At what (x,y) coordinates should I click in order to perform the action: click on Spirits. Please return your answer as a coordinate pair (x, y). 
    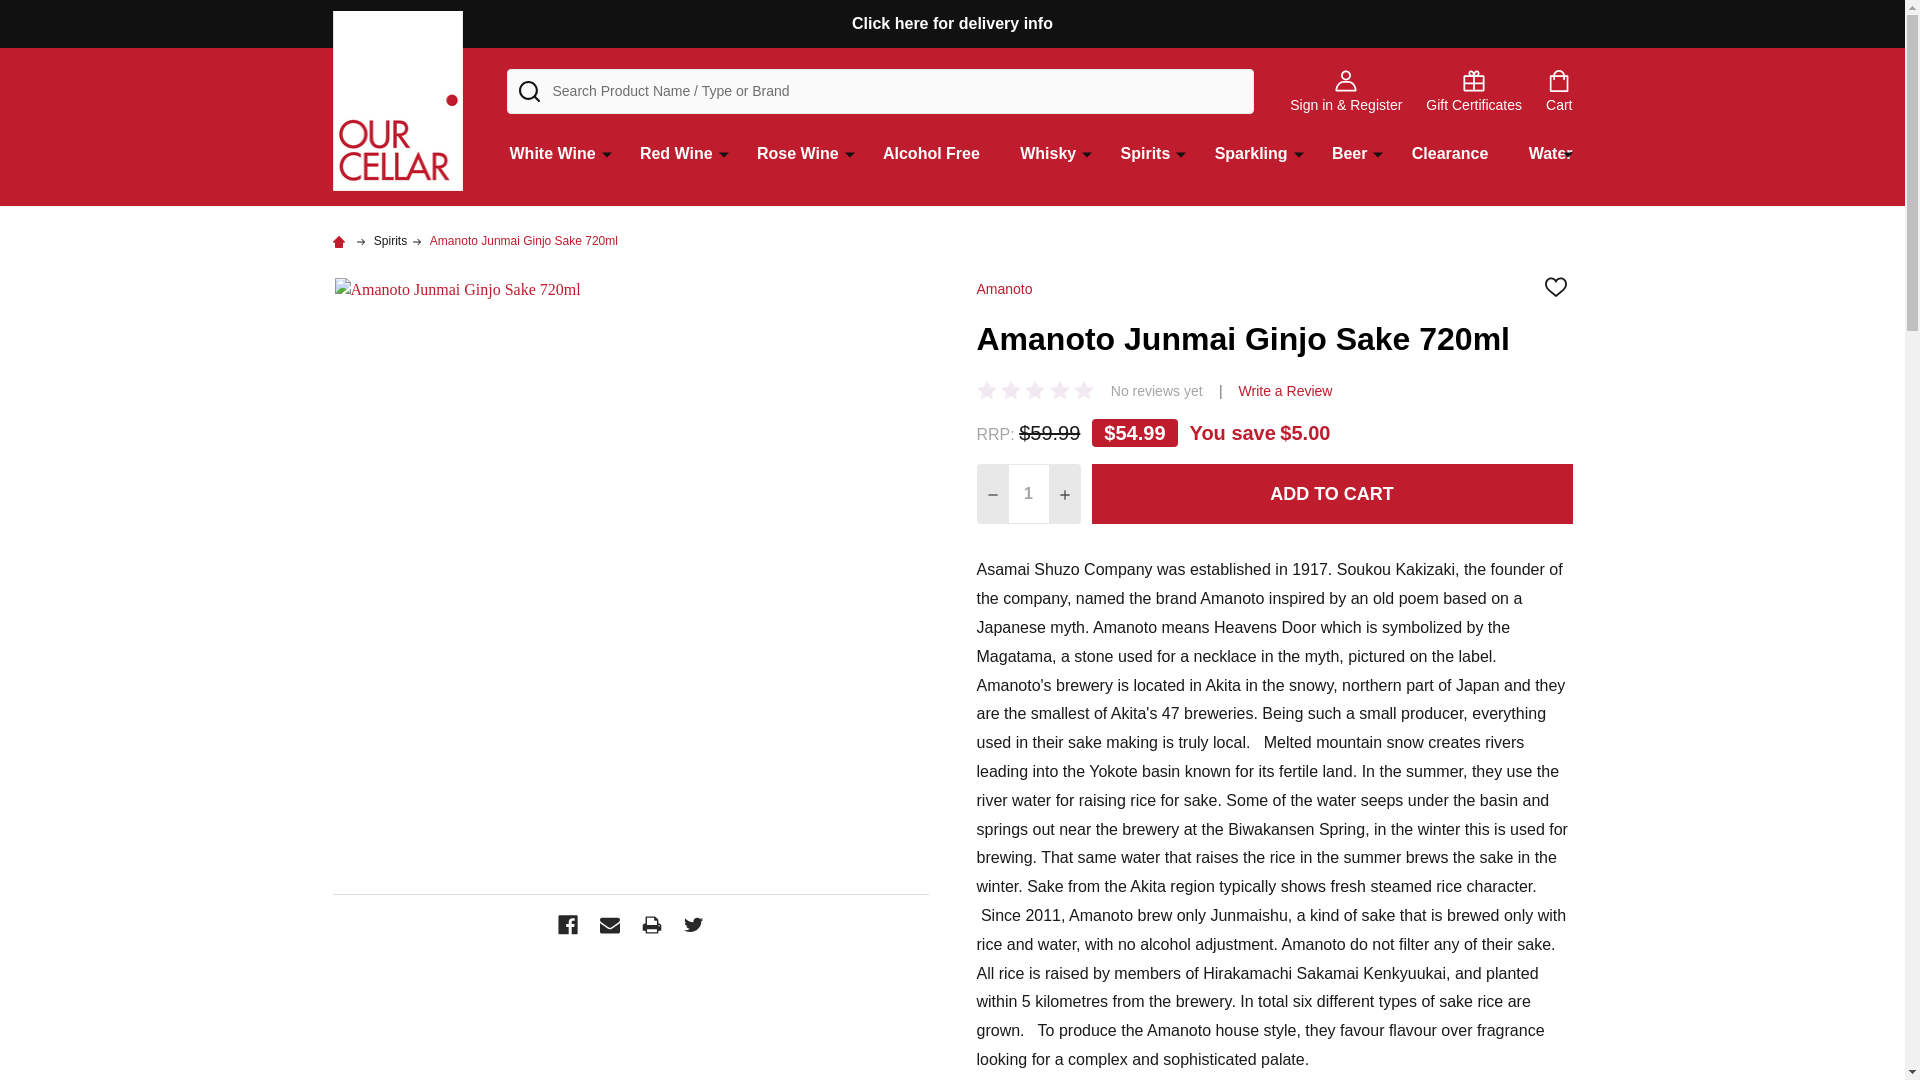
    Looking at the image, I should click on (390, 241).